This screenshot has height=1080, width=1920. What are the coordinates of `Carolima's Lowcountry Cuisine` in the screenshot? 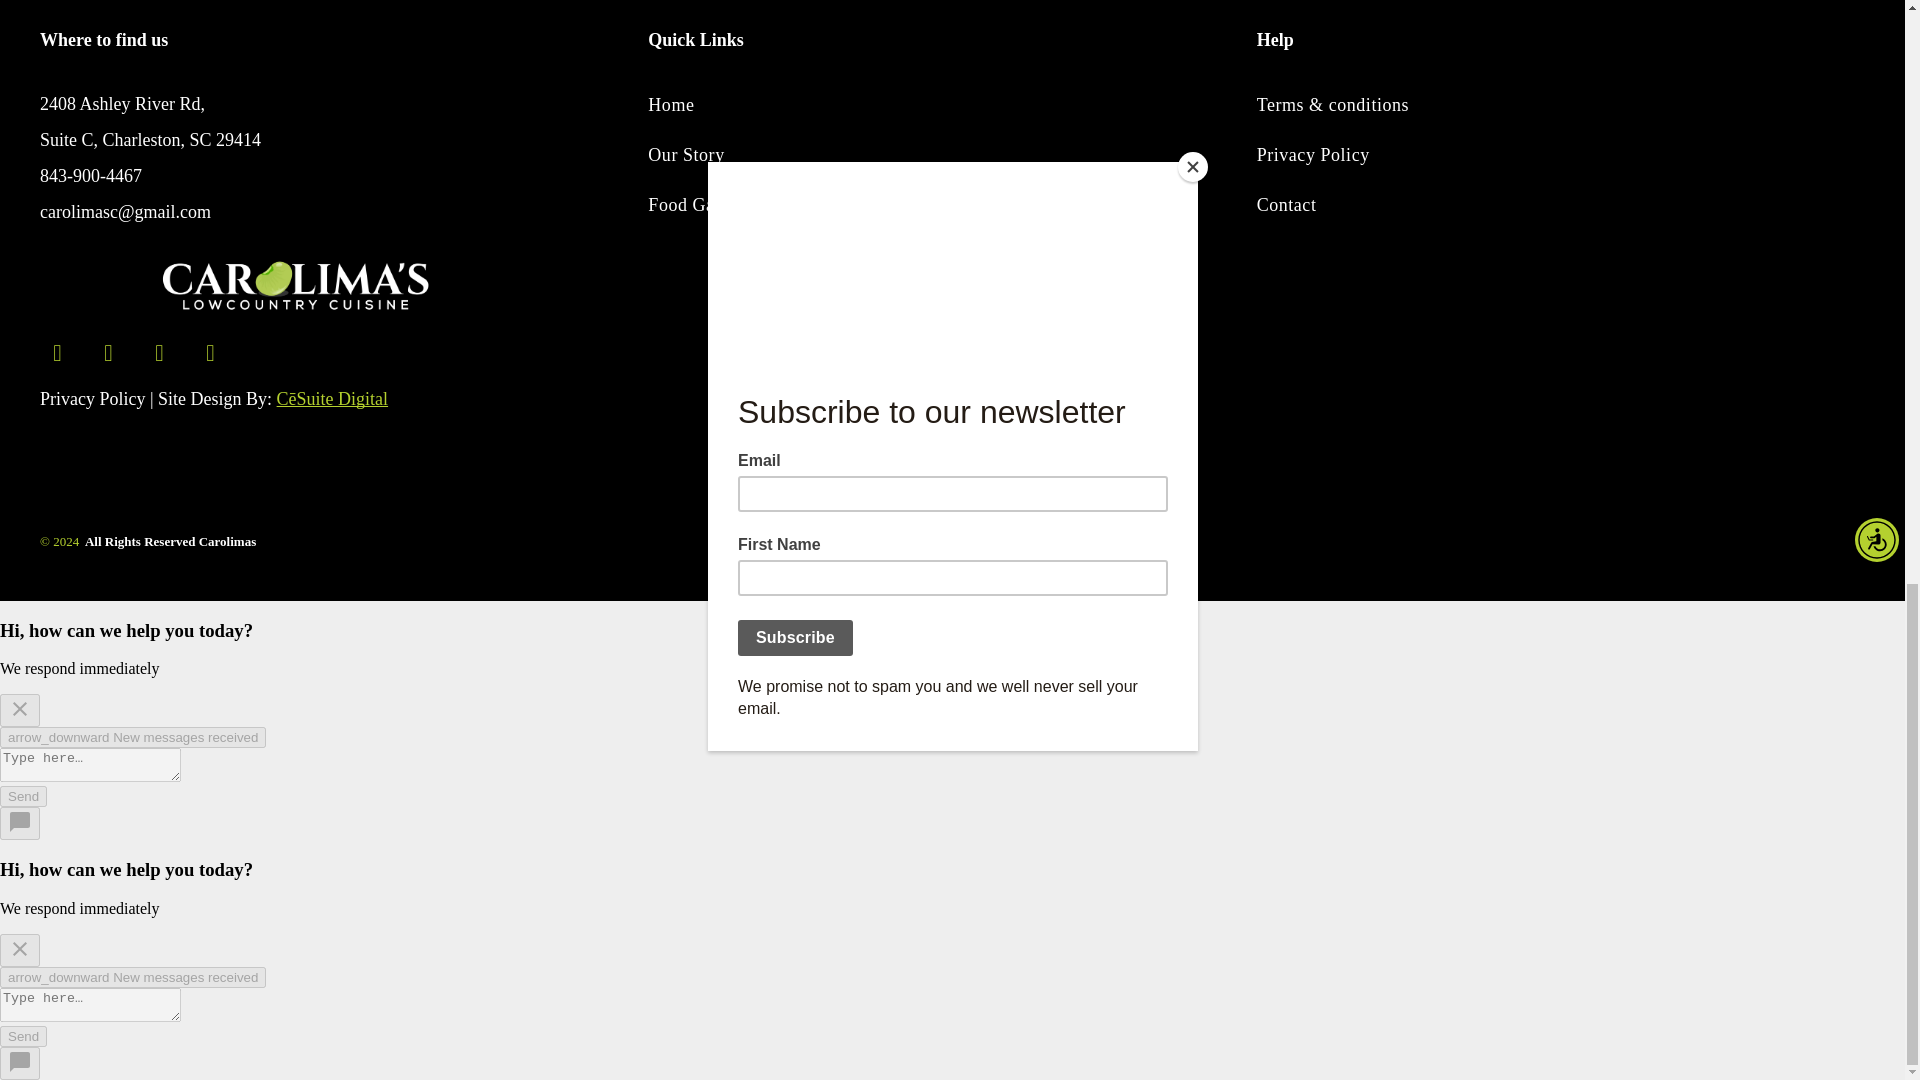 It's located at (295, 284).